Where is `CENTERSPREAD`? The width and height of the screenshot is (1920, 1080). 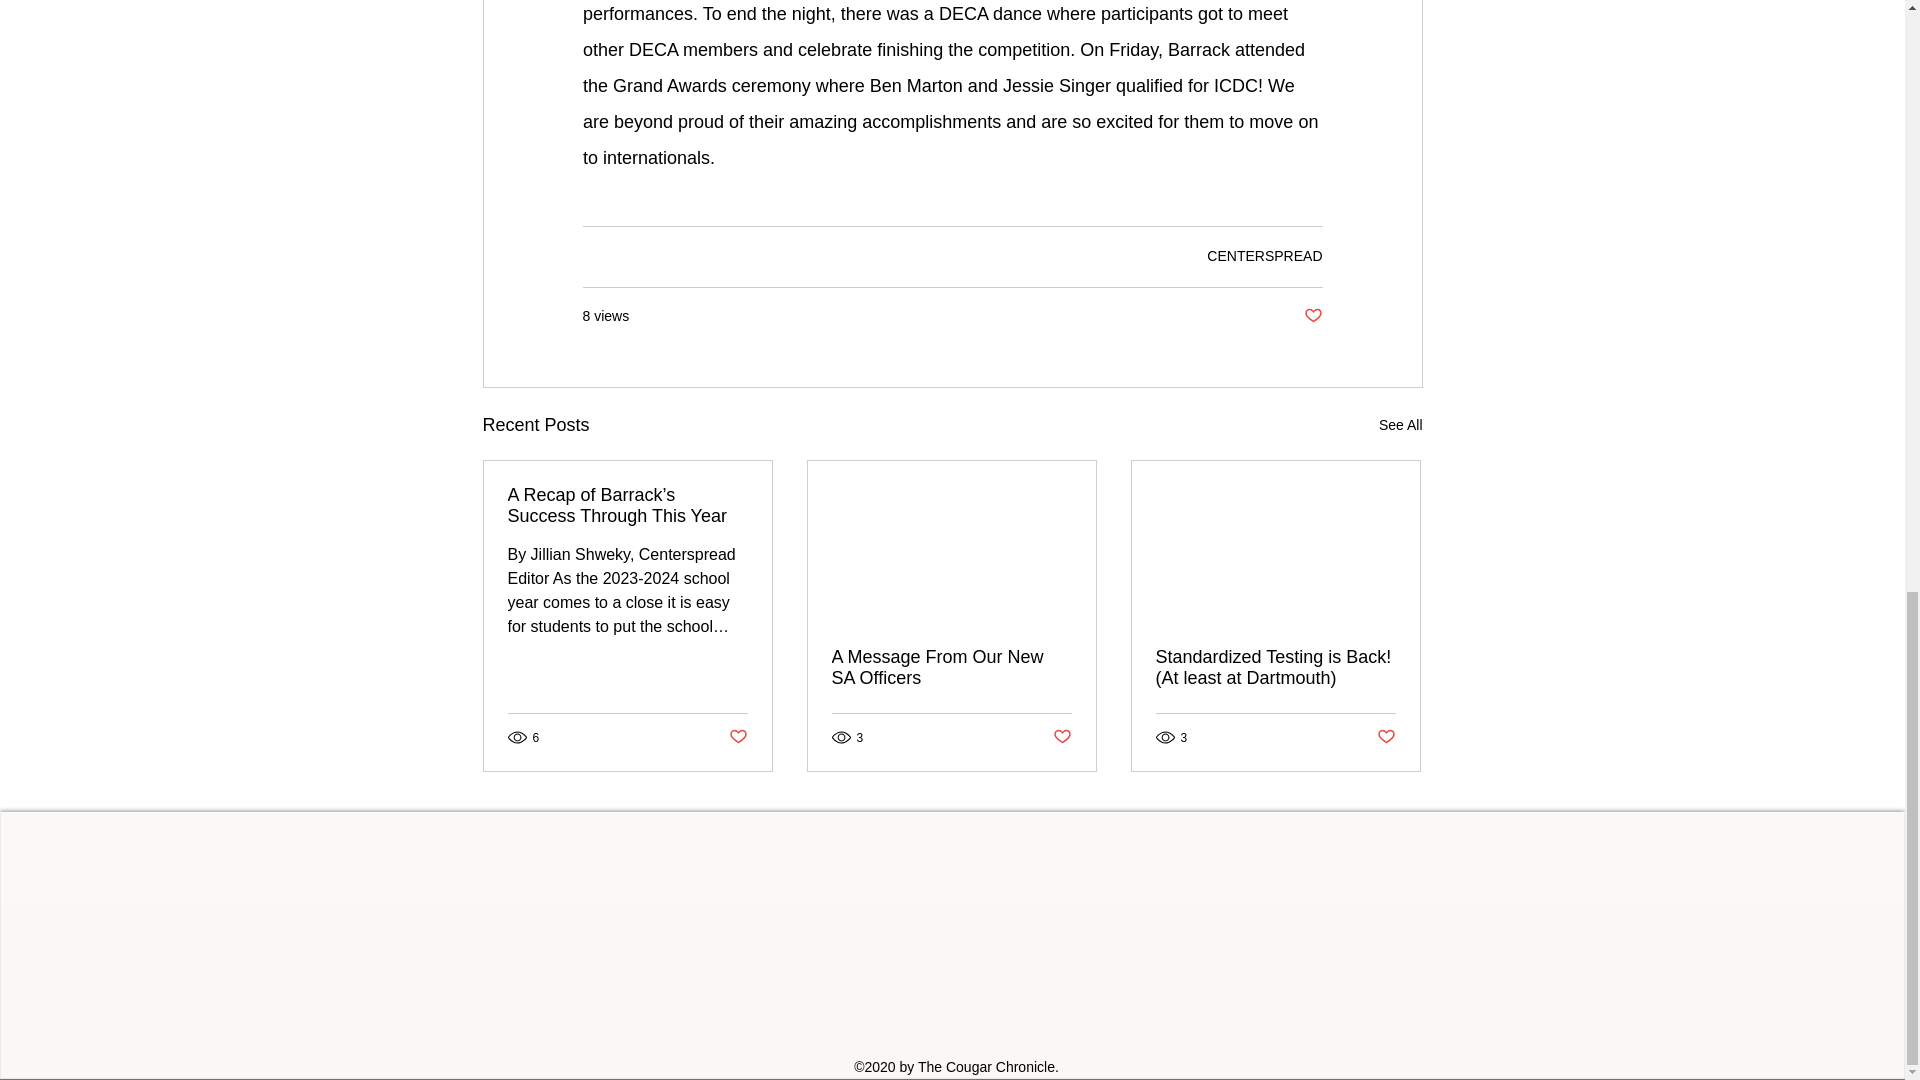
CENTERSPREAD is located at coordinates (1264, 256).